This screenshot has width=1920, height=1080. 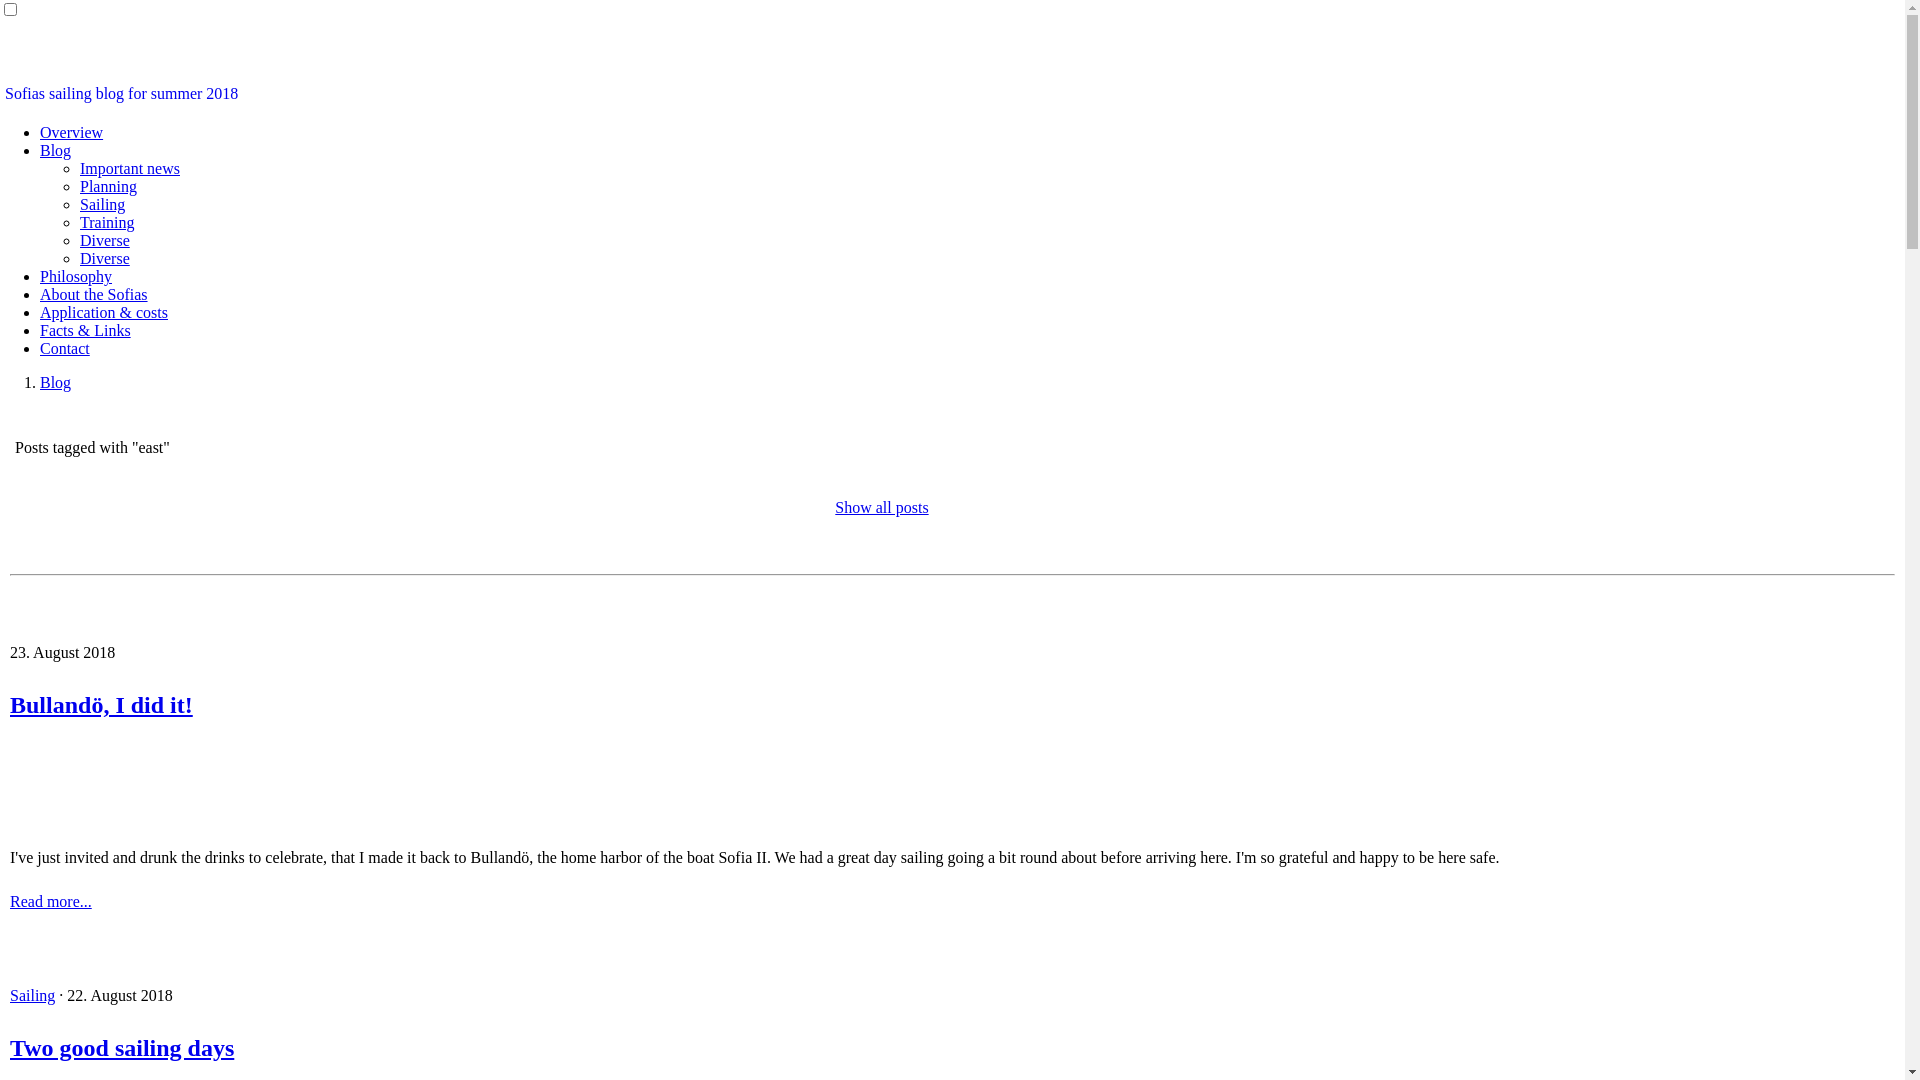 What do you see at coordinates (882, 508) in the screenshot?
I see `Show all posts` at bounding box center [882, 508].